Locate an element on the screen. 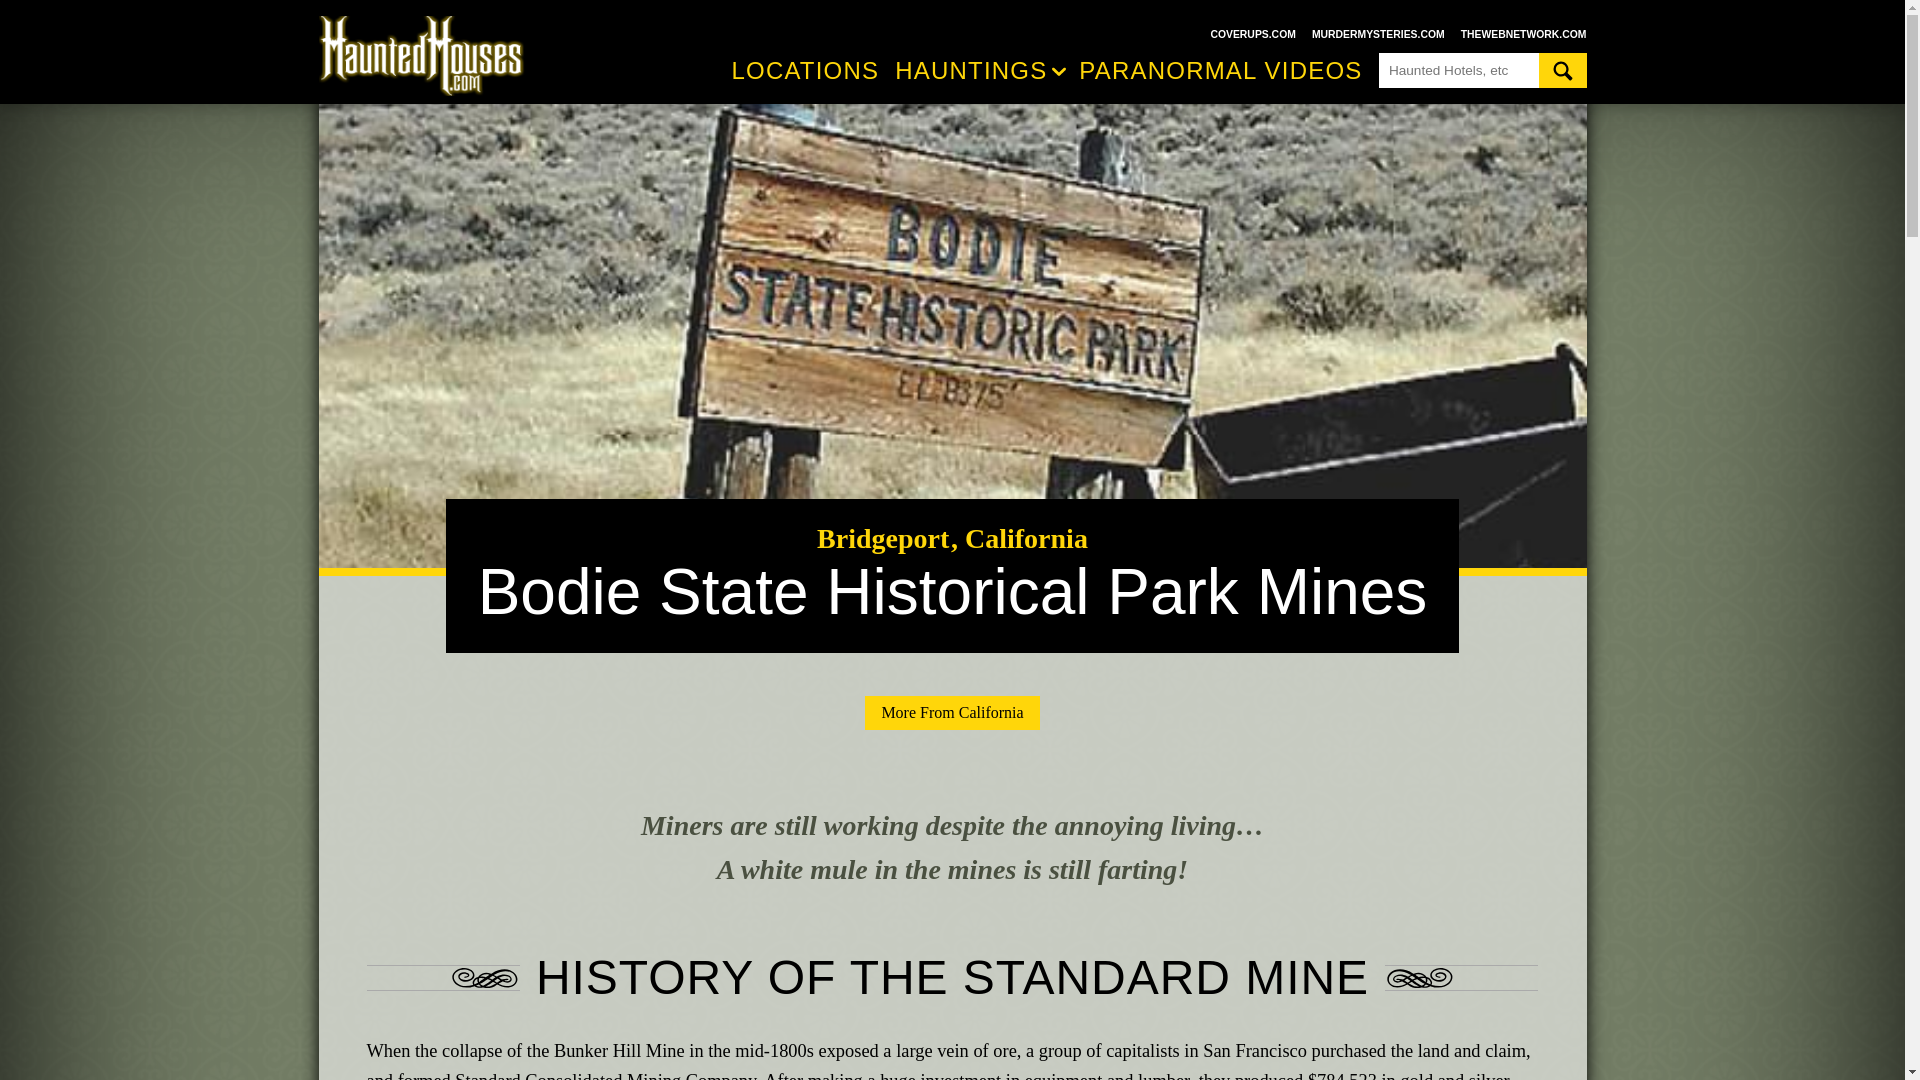 This screenshot has height=1080, width=1920. COVERUPS.COM is located at coordinates (1252, 34).